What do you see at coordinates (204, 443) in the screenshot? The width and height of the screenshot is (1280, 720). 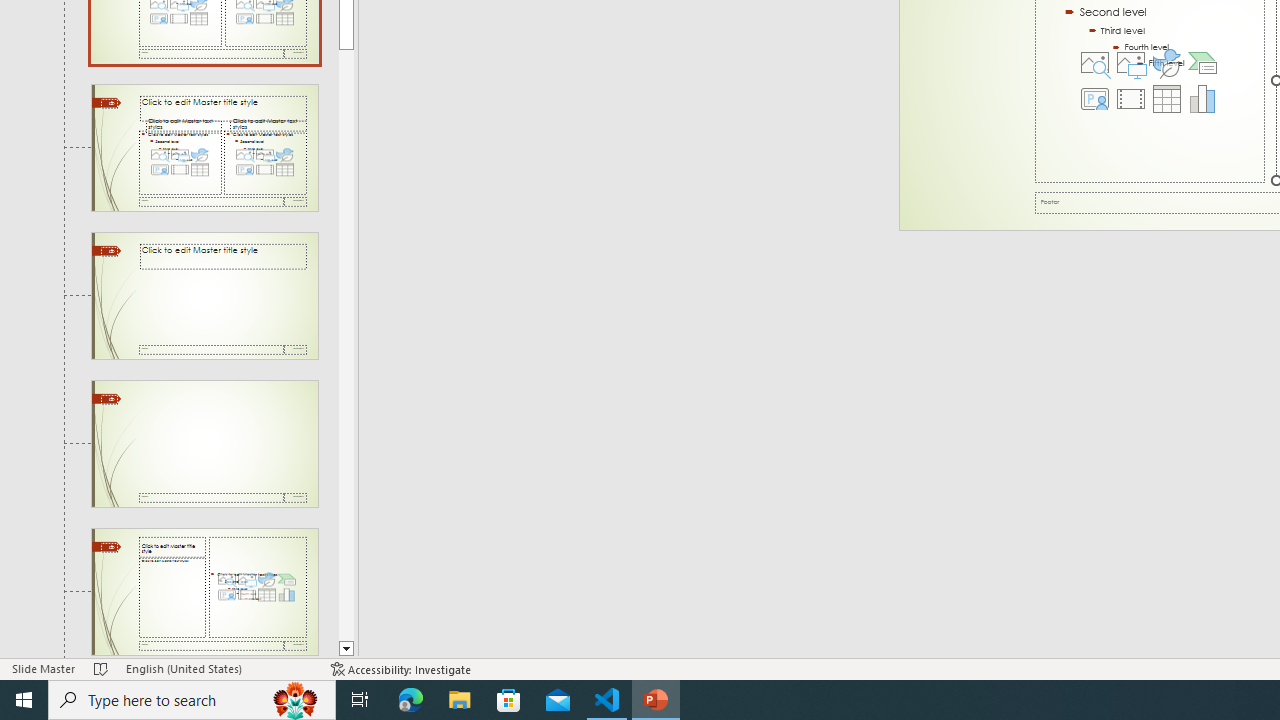 I see `Slide Title Only Layout: used by no slides` at bounding box center [204, 443].